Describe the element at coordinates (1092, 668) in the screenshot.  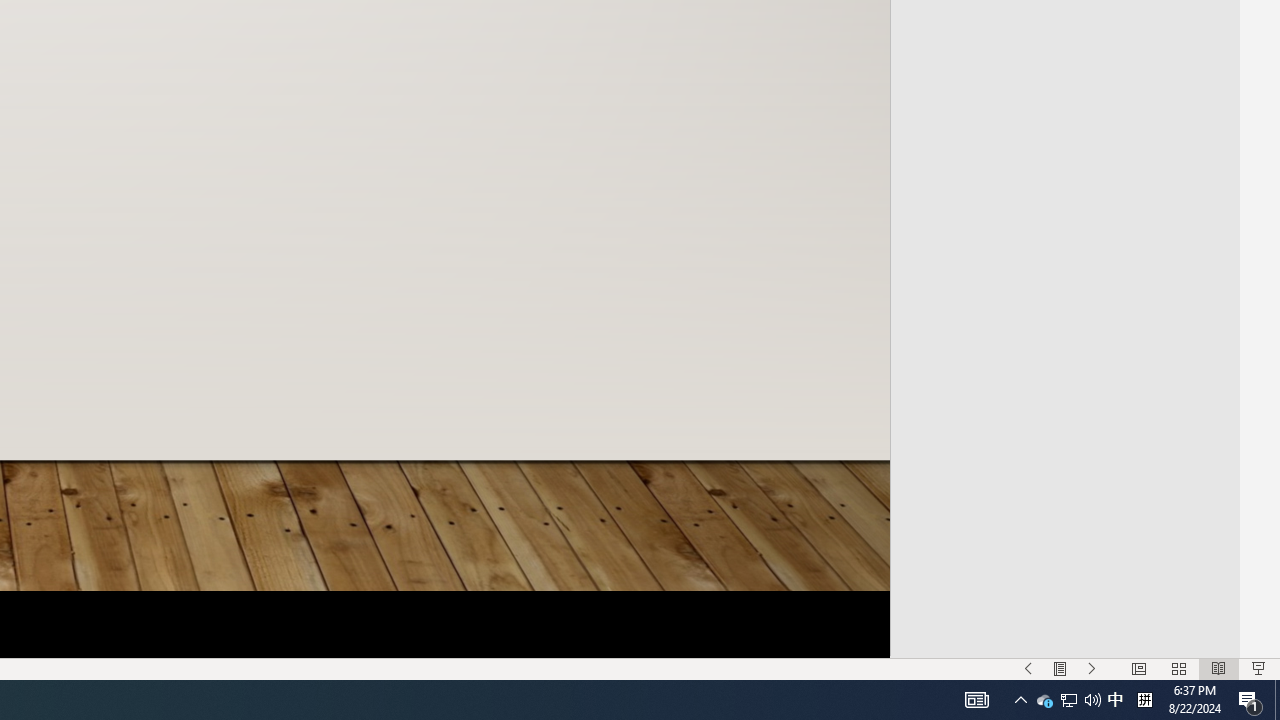
I see `Slide Show Next On` at that location.